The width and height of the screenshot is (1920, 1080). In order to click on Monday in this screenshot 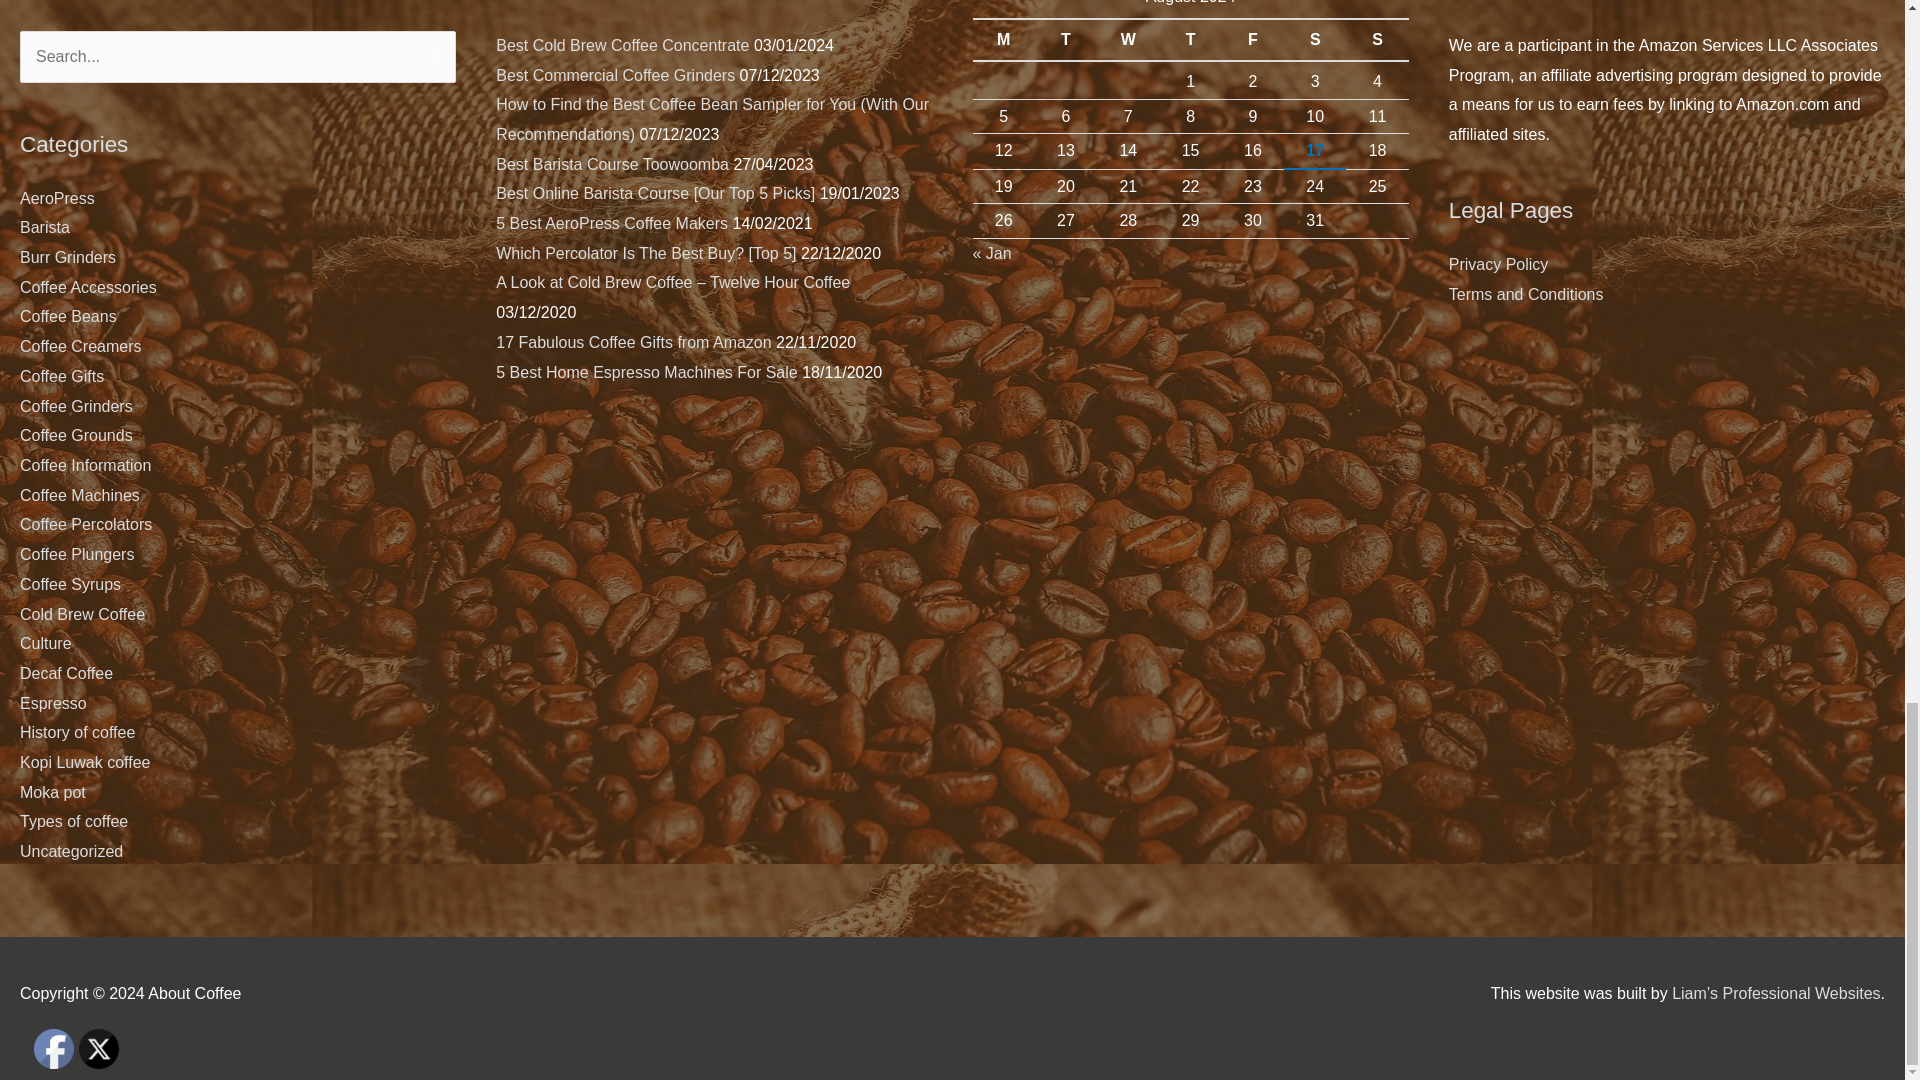, I will do `click(1002, 40)`.